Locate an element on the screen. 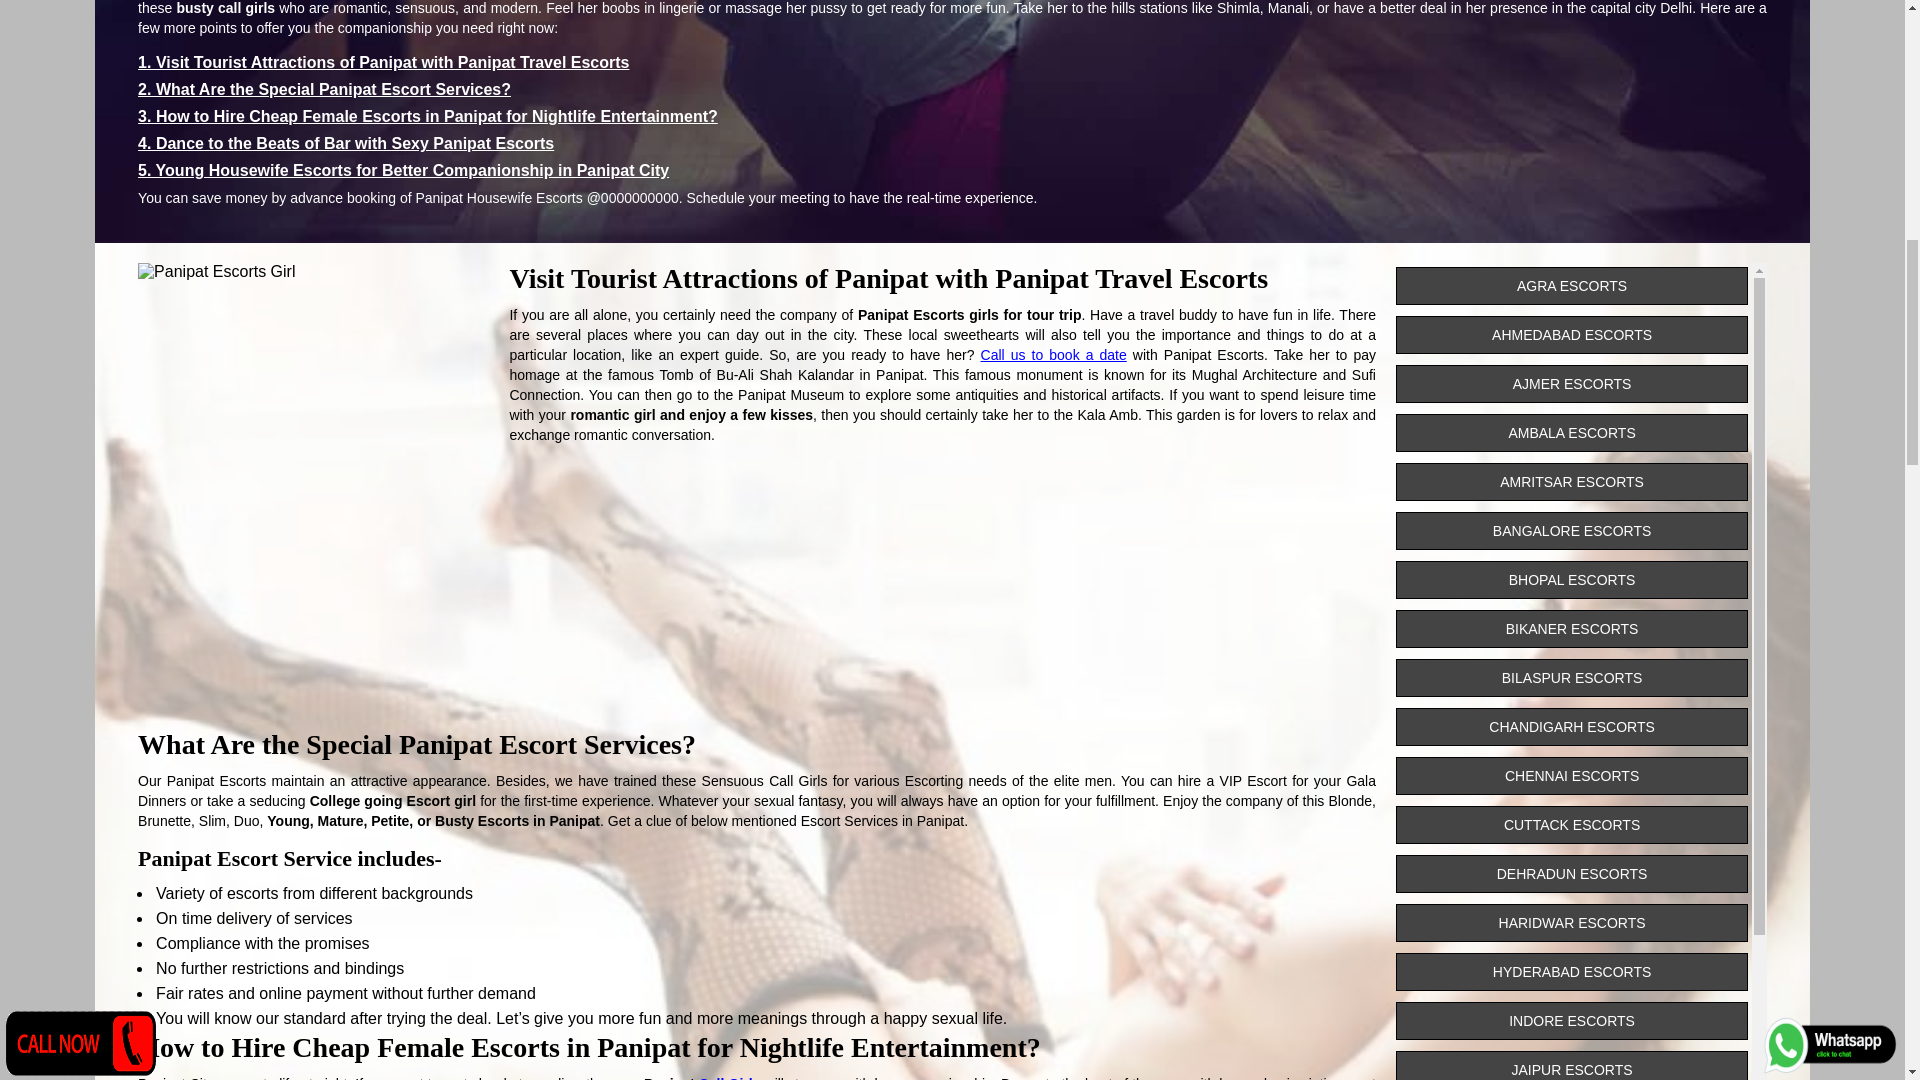  HYDERABAD ESCORTS is located at coordinates (1571, 972).